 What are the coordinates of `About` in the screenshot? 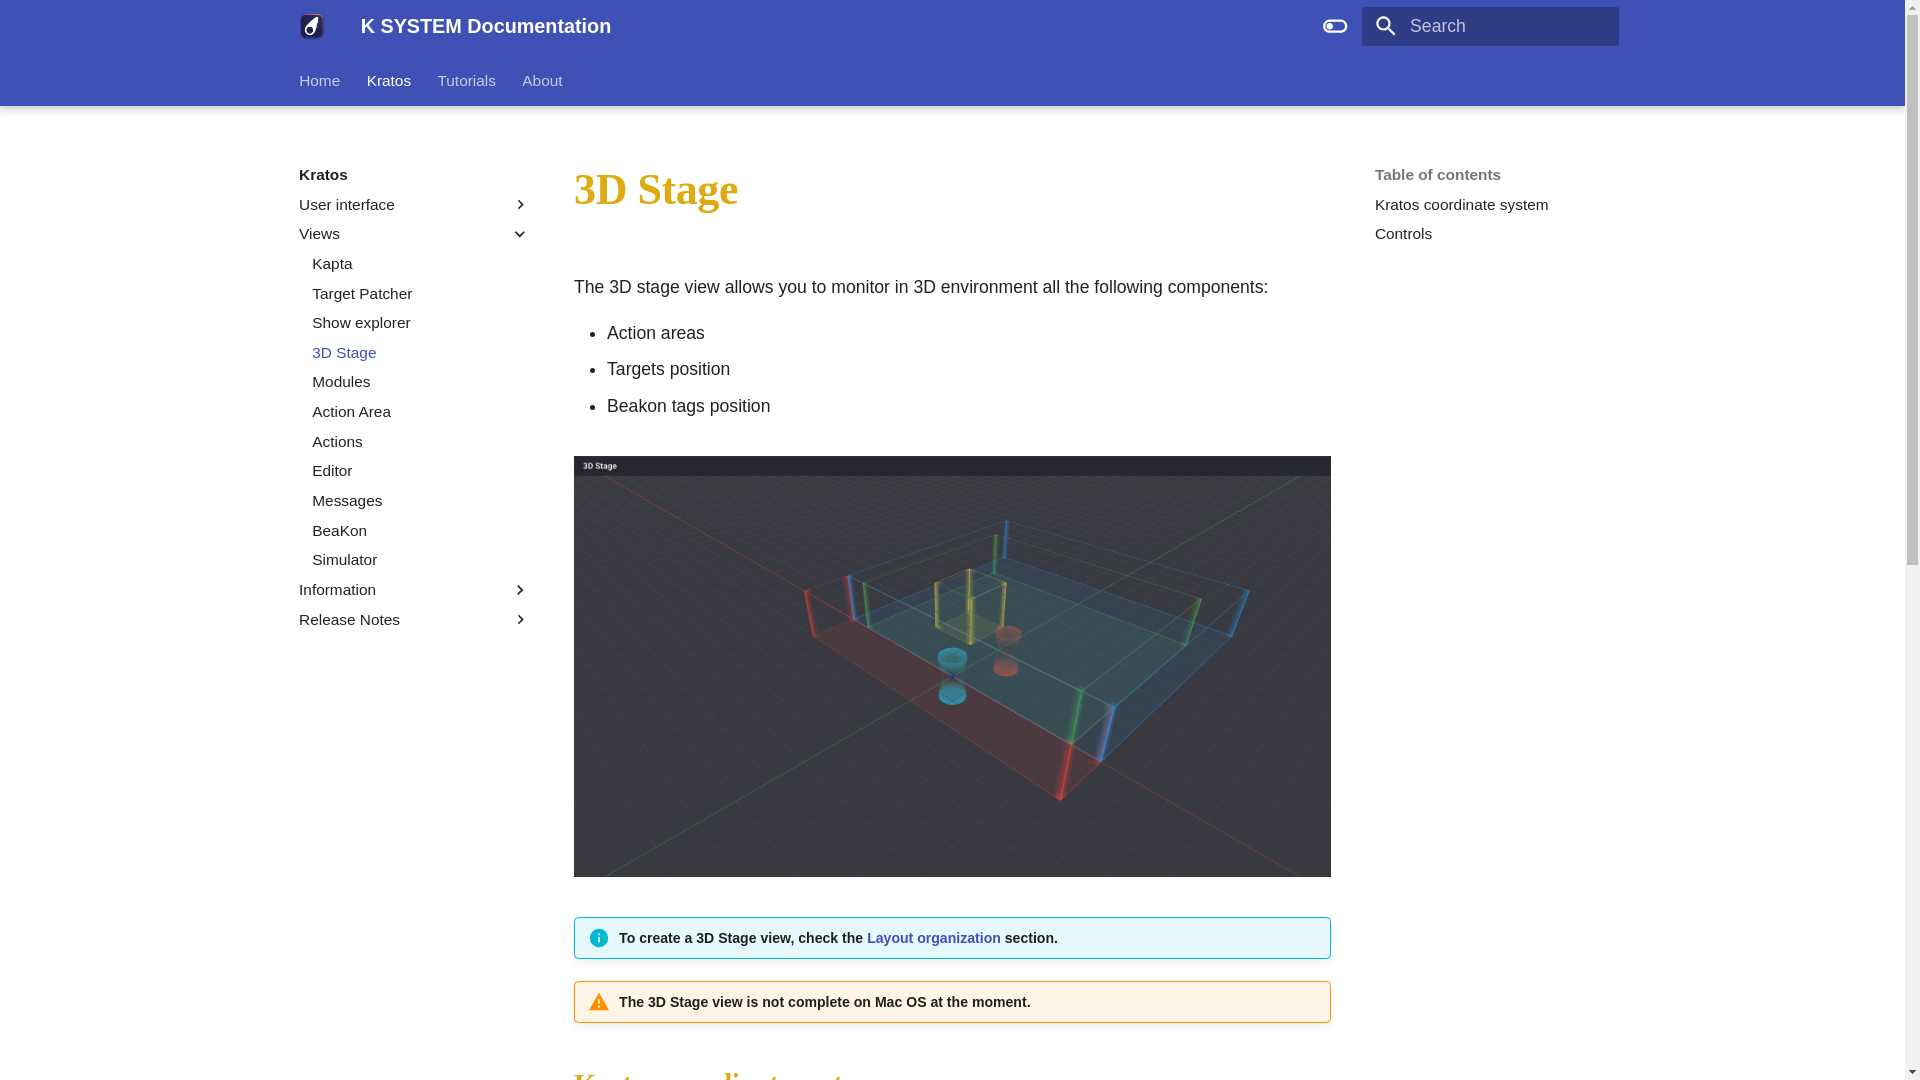 It's located at (542, 80).